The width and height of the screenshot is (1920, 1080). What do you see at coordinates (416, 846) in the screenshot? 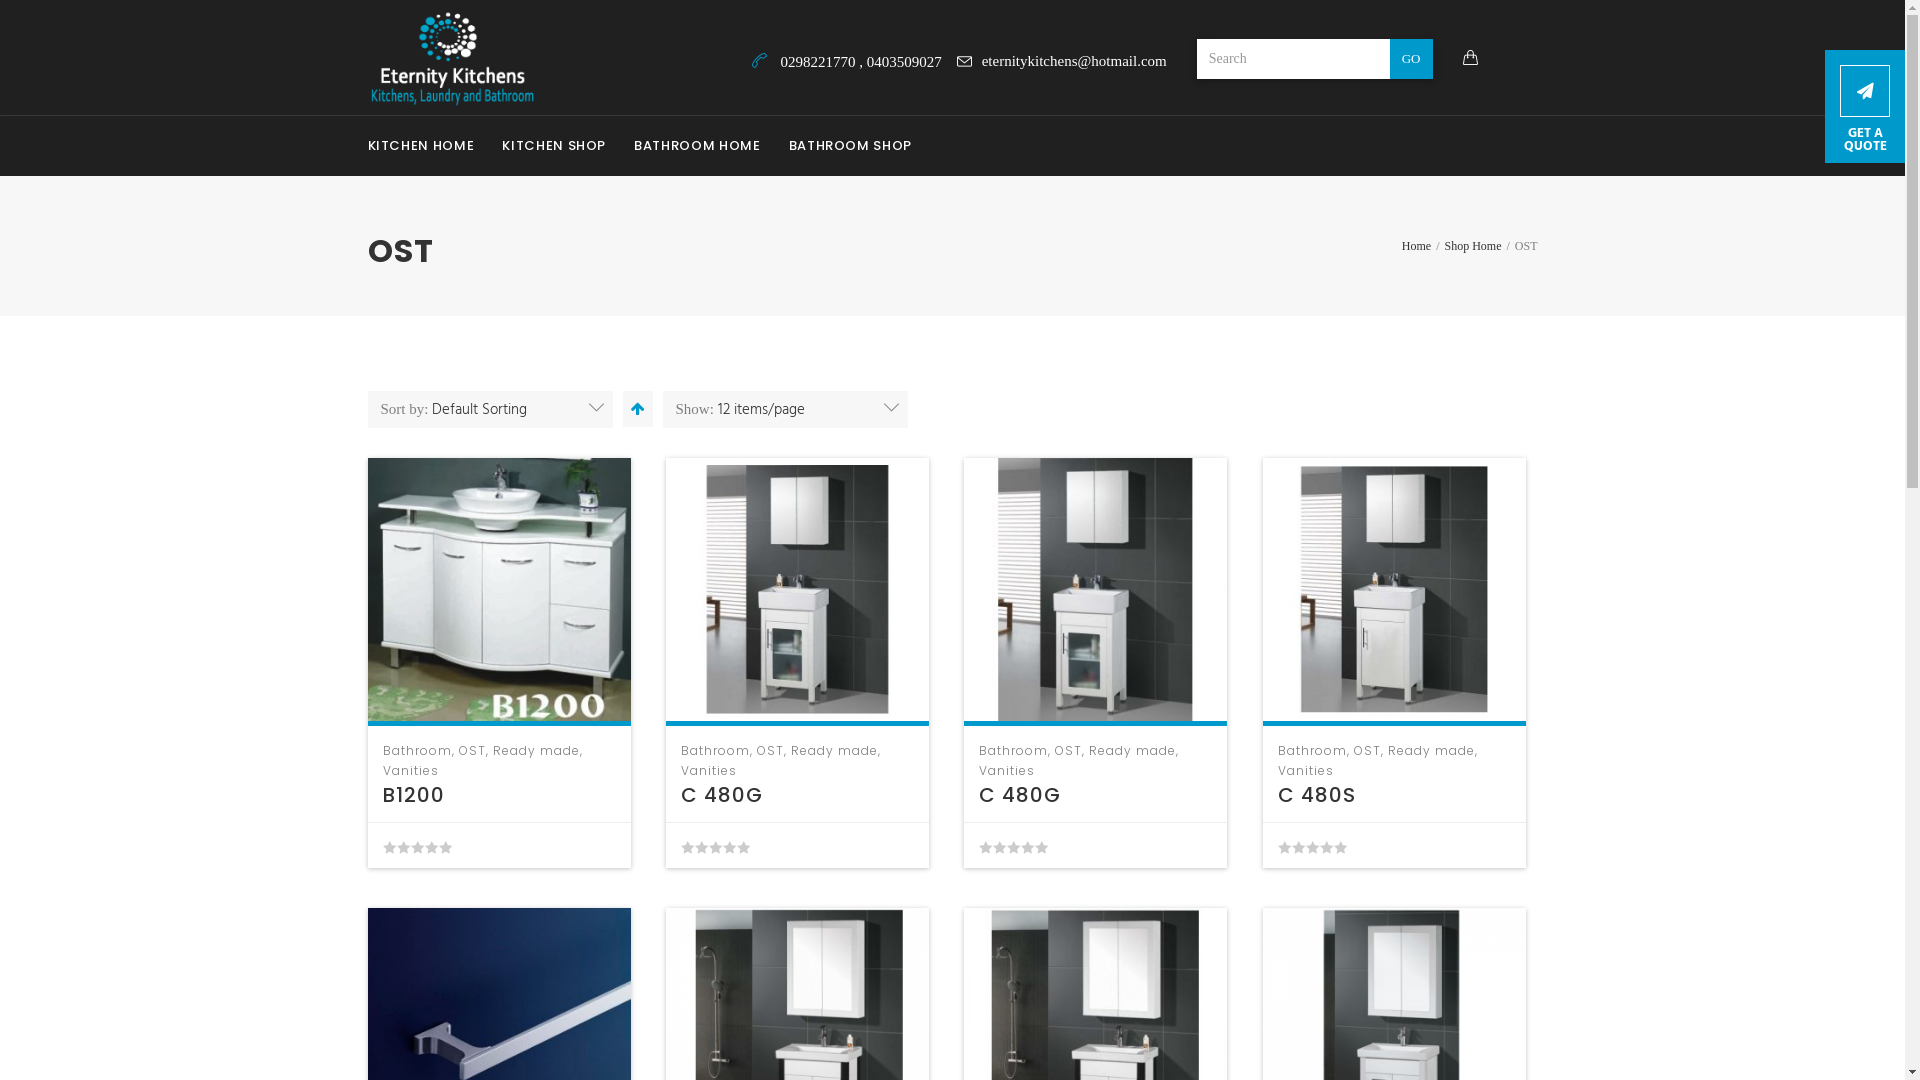
I see `Rated 0 out of 5` at bounding box center [416, 846].